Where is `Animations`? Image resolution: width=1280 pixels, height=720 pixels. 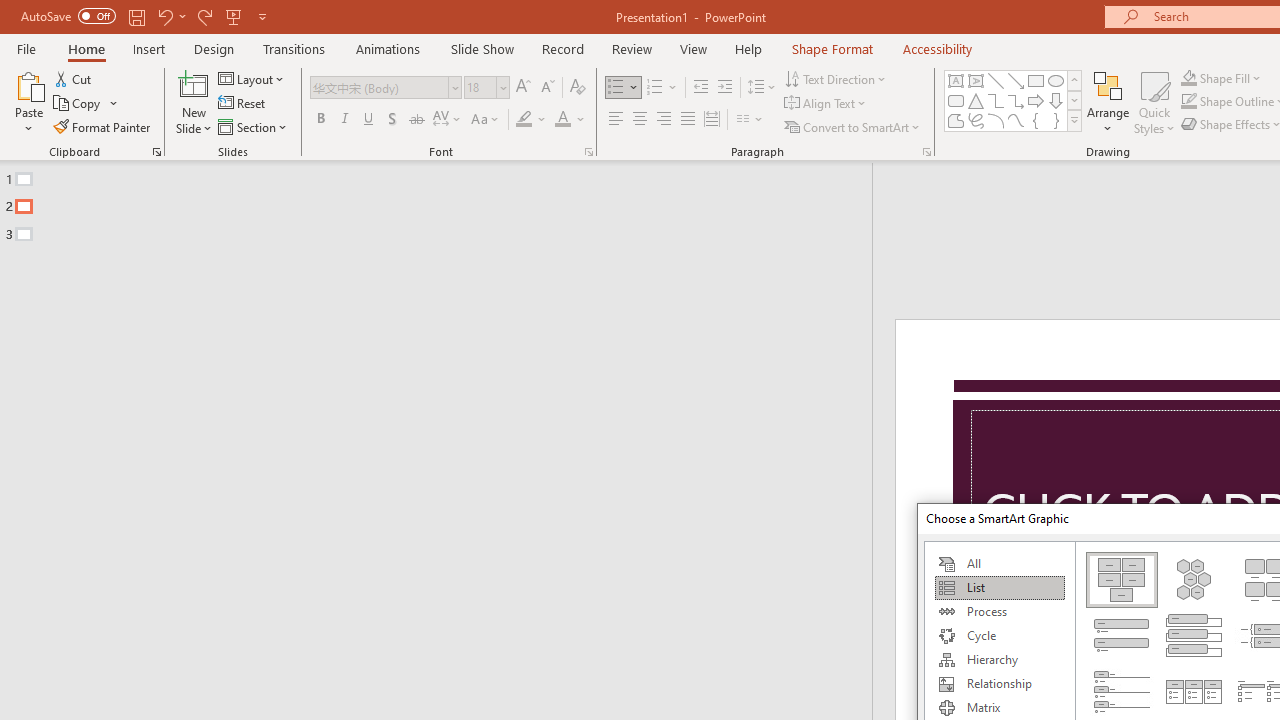 Animations is located at coordinates (388, 48).